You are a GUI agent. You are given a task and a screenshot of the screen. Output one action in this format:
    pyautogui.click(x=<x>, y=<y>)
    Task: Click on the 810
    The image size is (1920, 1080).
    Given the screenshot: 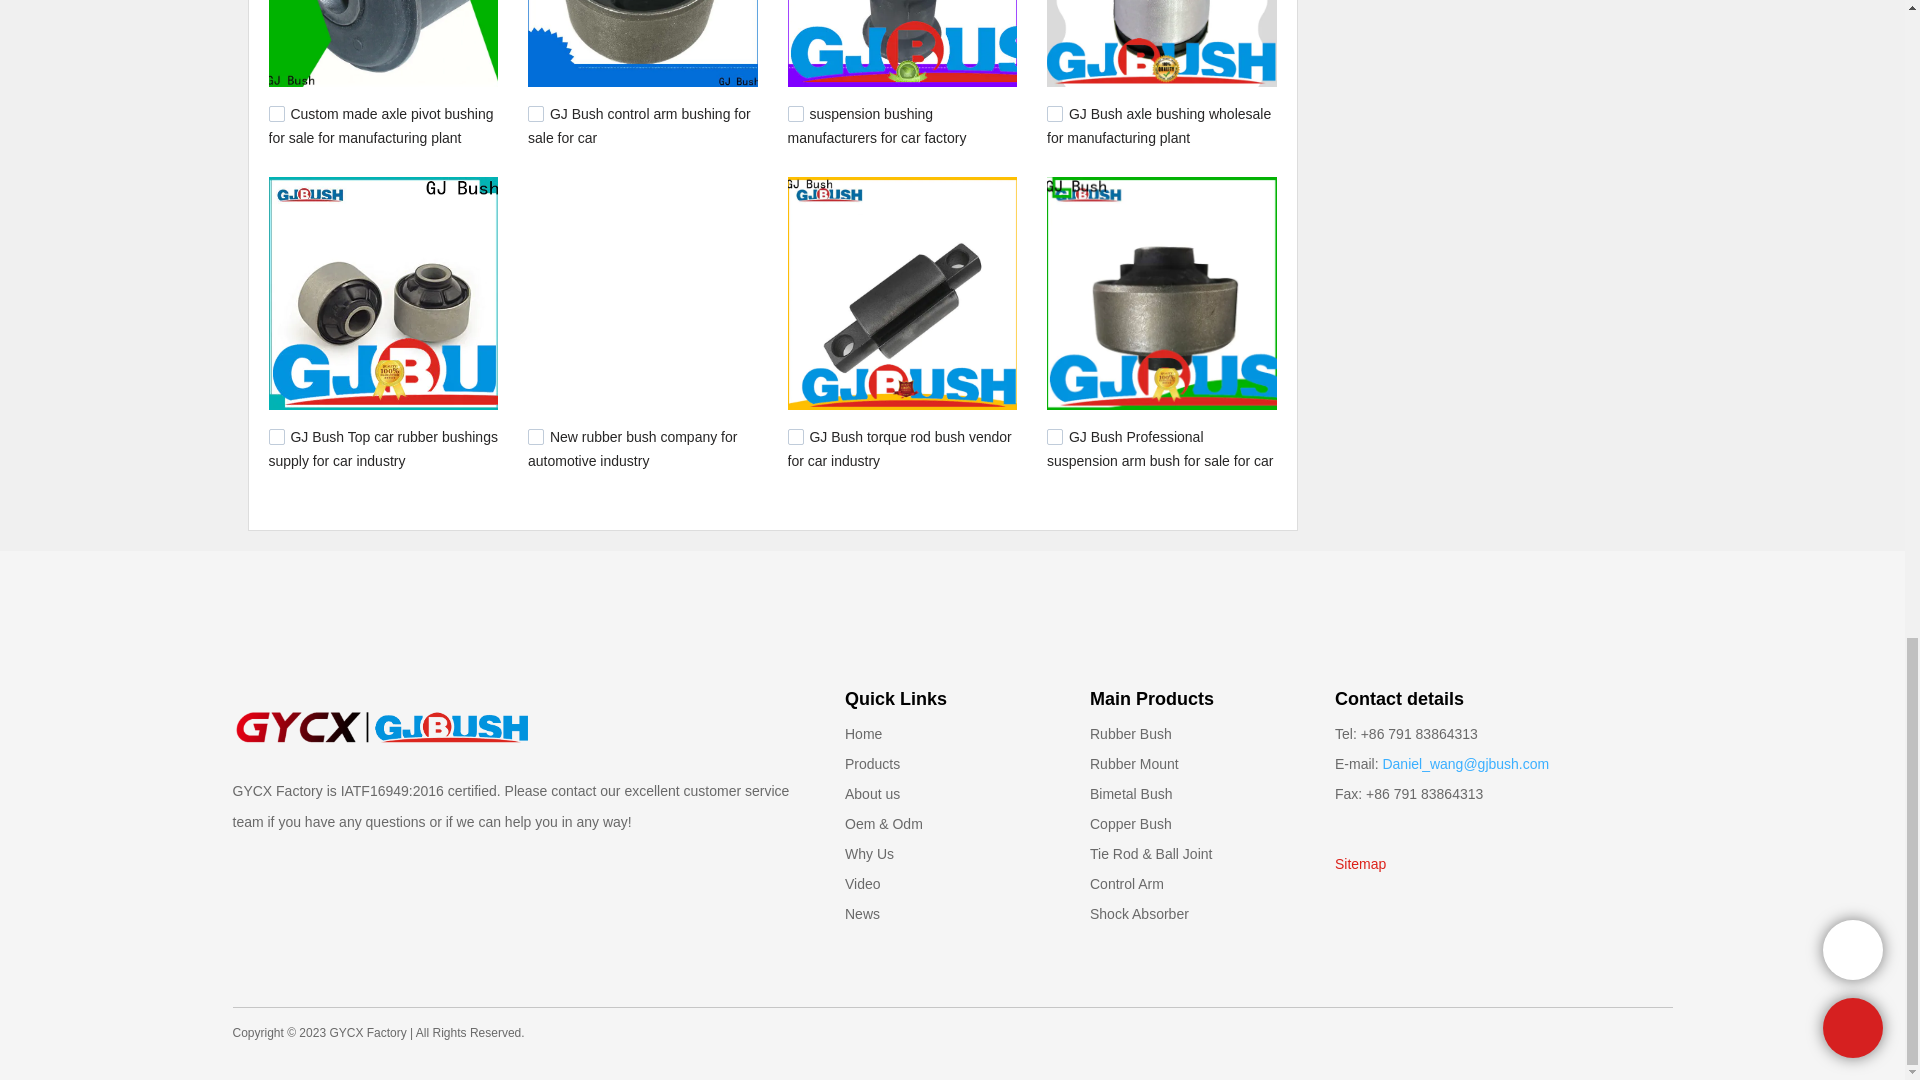 What is the action you would take?
    pyautogui.click(x=796, y=114)
    